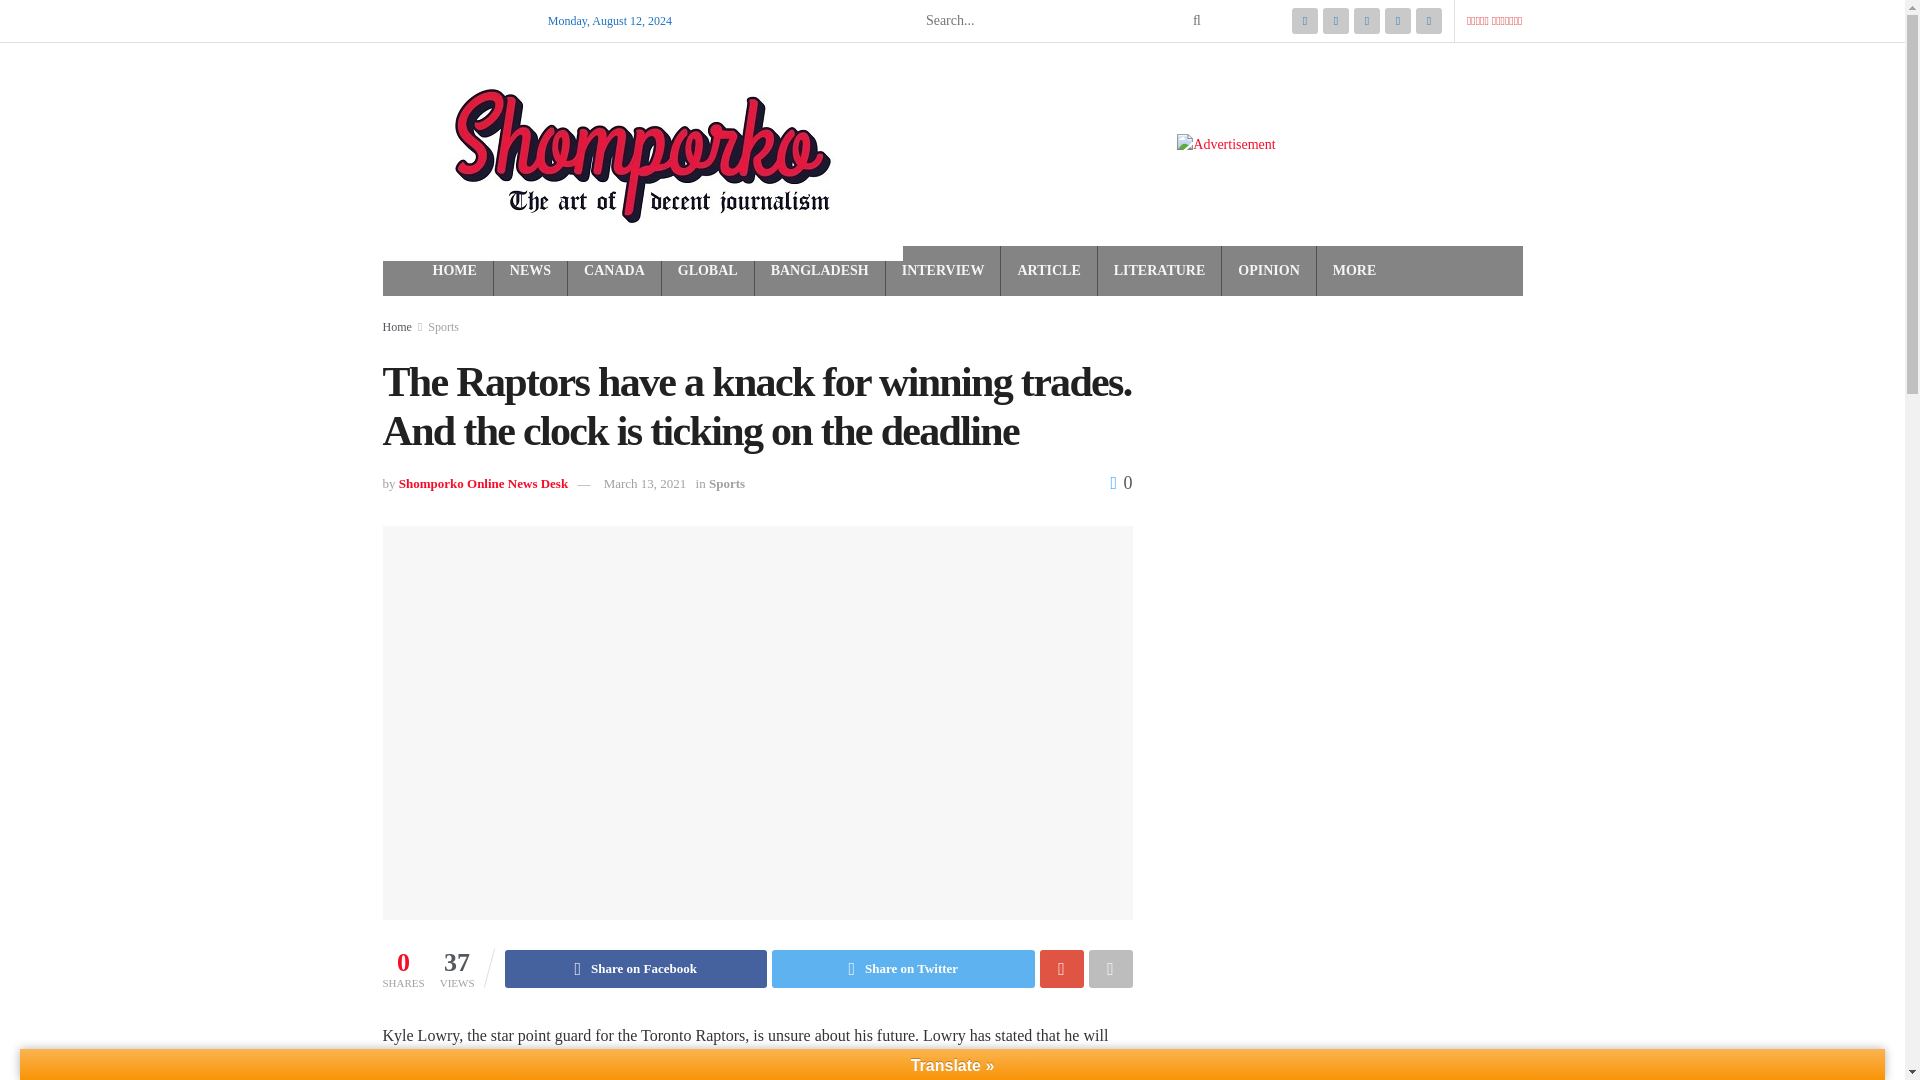 This screenshot has height=1080, width=1920. What do you see at coordinates (1354, 271) in the screenshot?
I see `MORE` at bounding box center [1354, 271].